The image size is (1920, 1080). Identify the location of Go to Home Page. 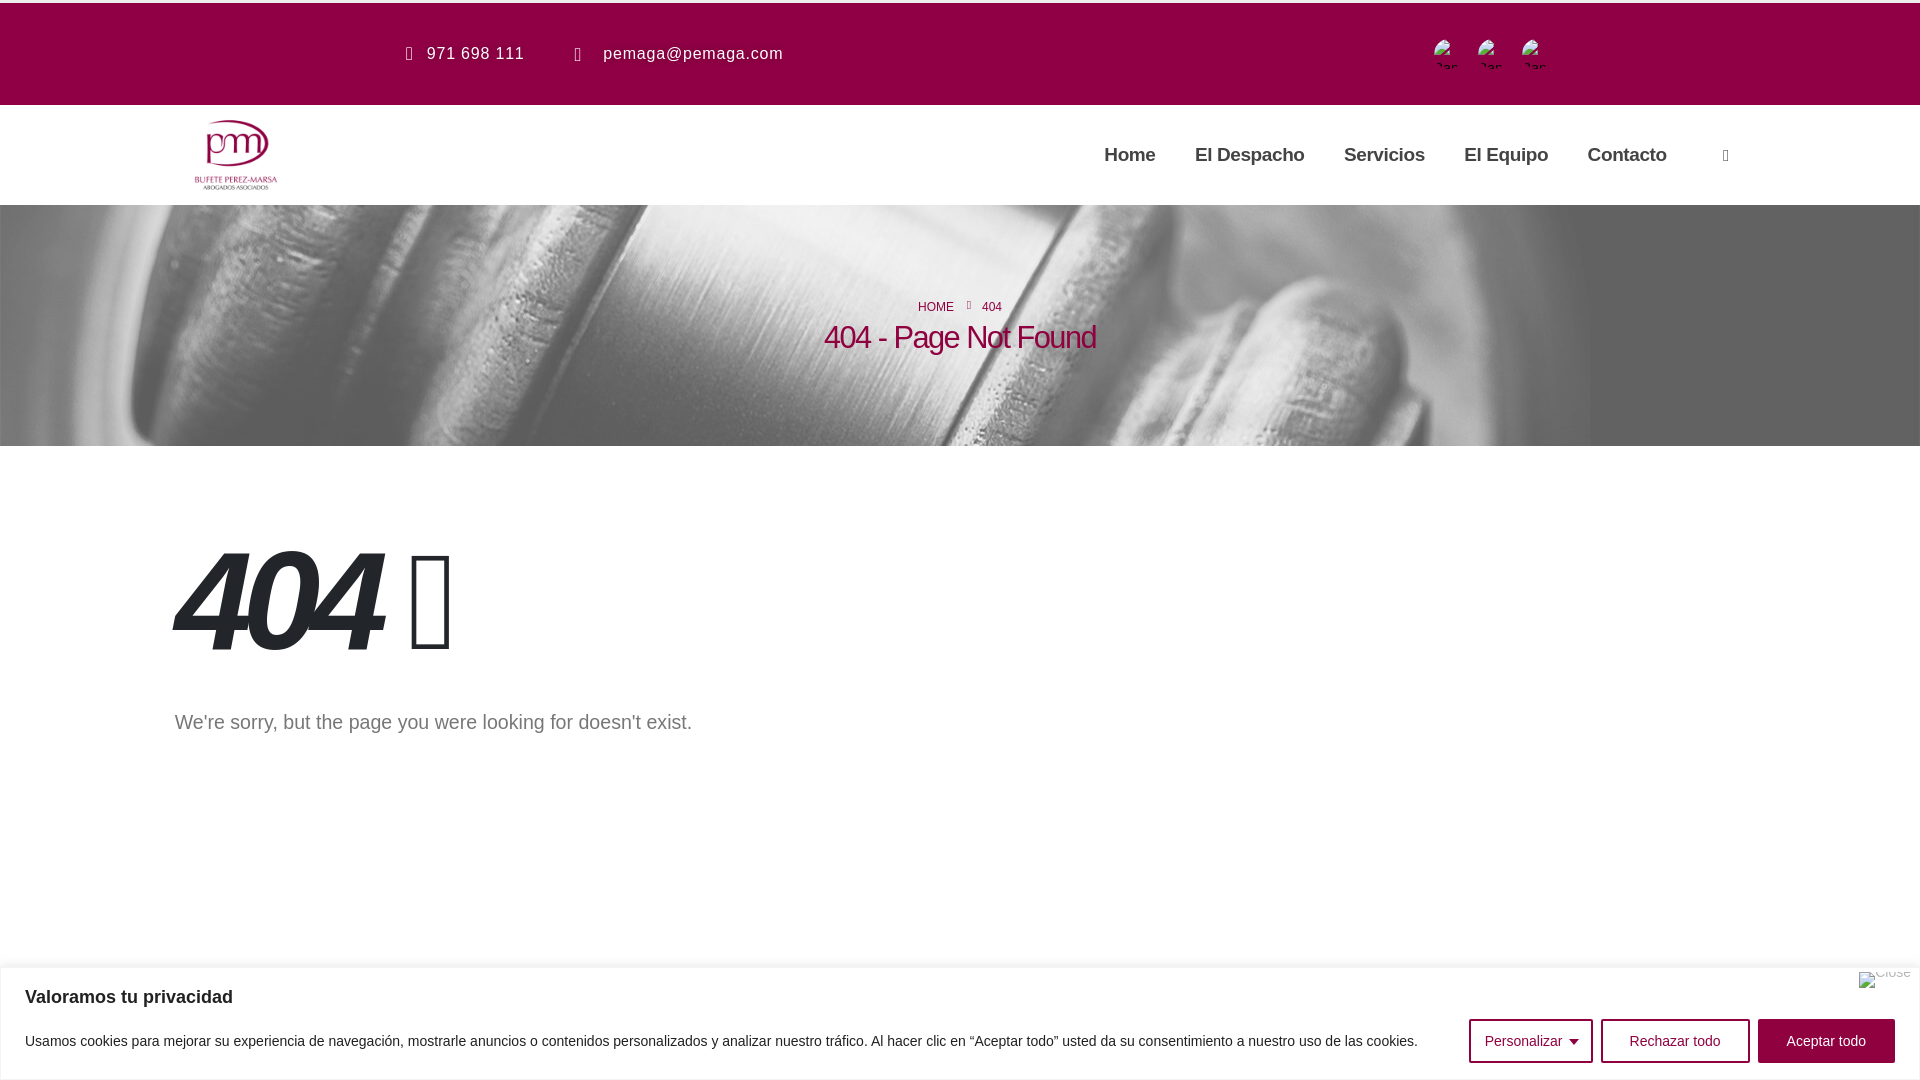
(936, 306).